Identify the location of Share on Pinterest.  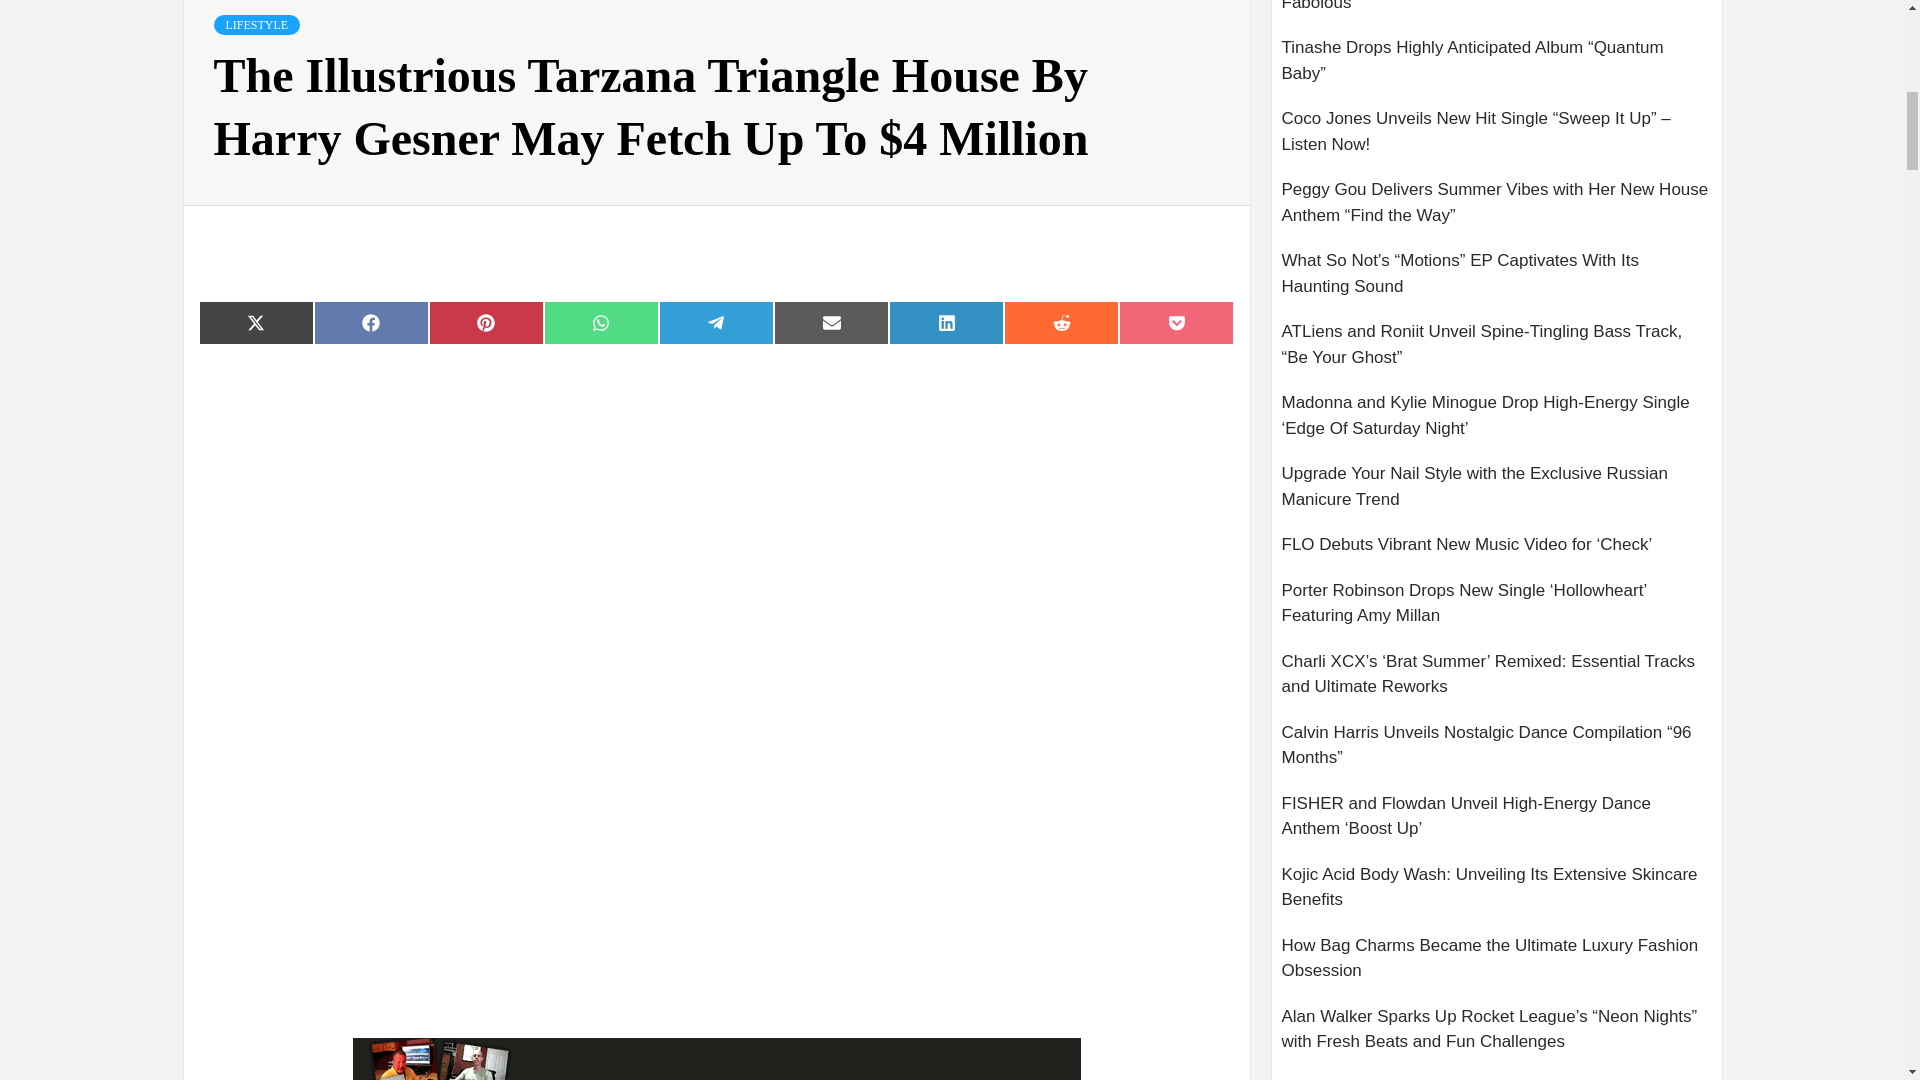
(486, 322).